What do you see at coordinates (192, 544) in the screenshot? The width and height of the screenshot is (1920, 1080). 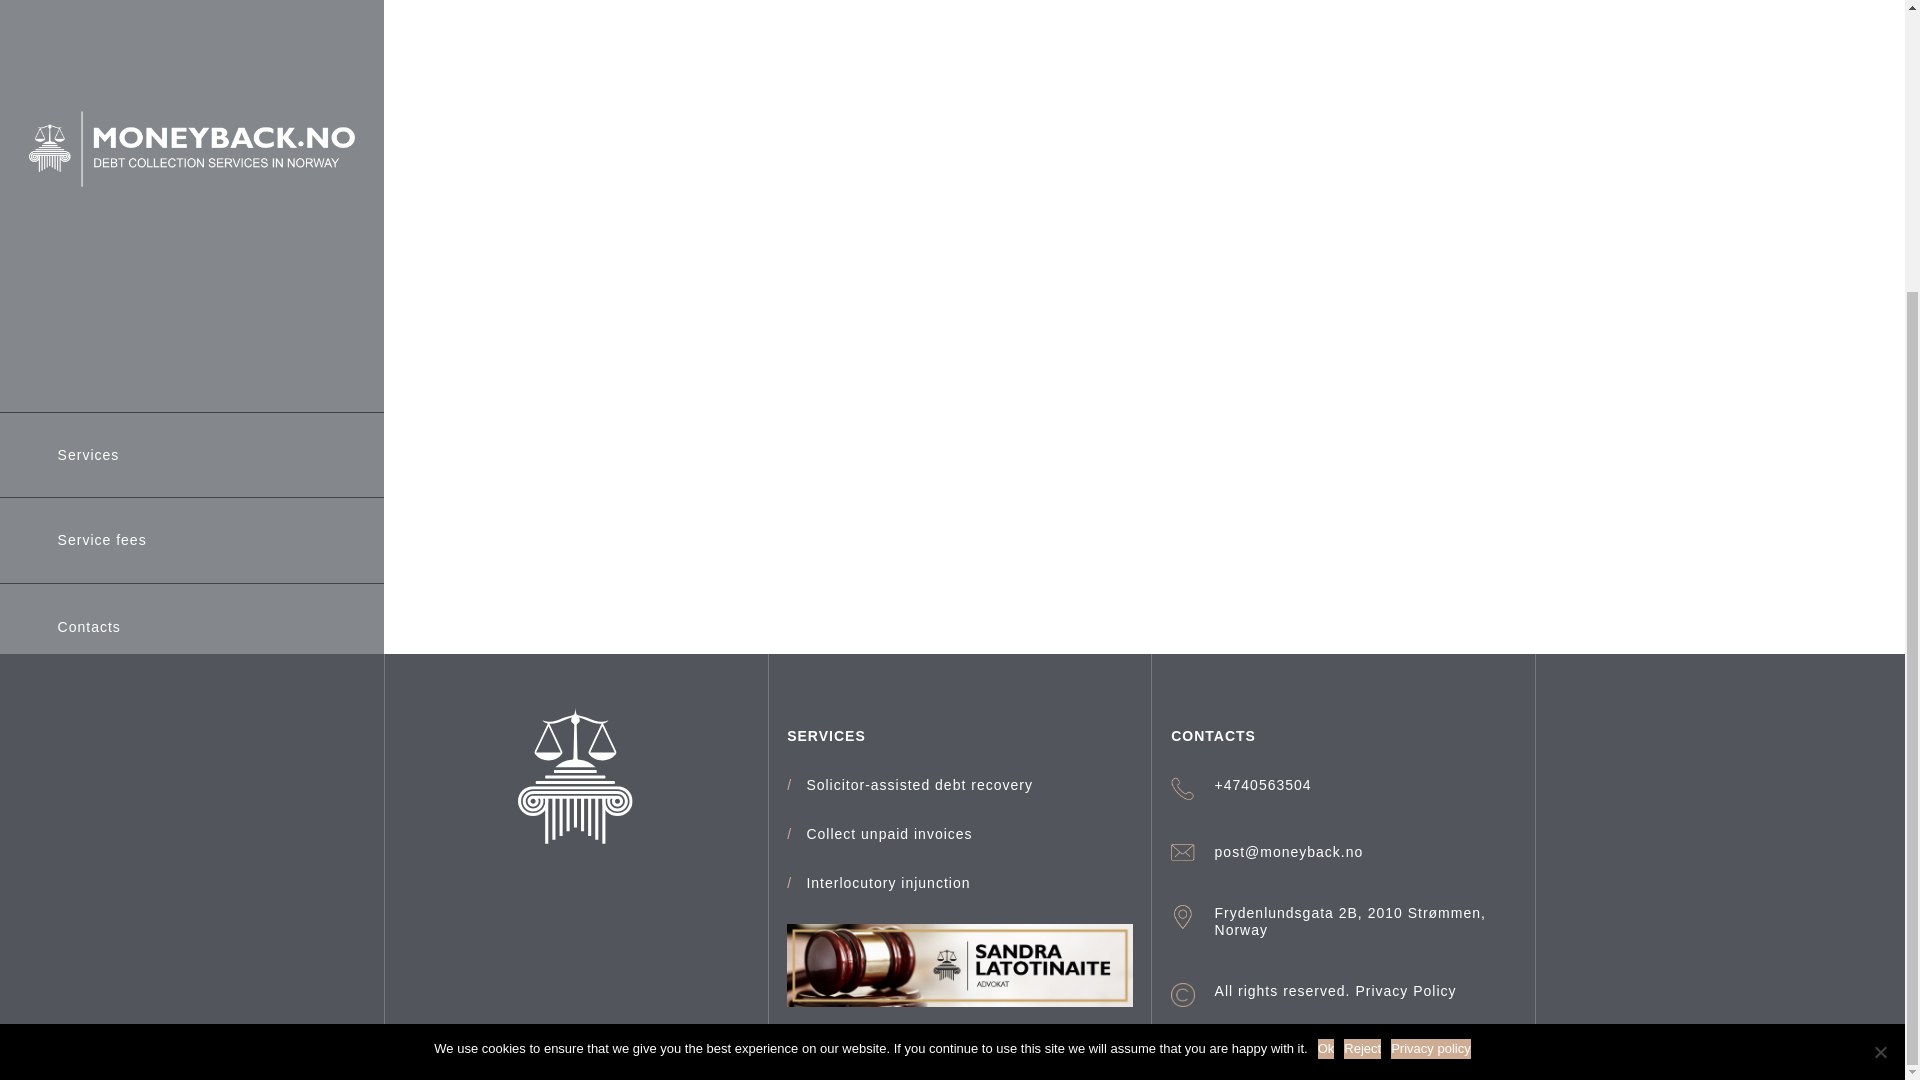 I see `NO` at bounding box center [192, 544].